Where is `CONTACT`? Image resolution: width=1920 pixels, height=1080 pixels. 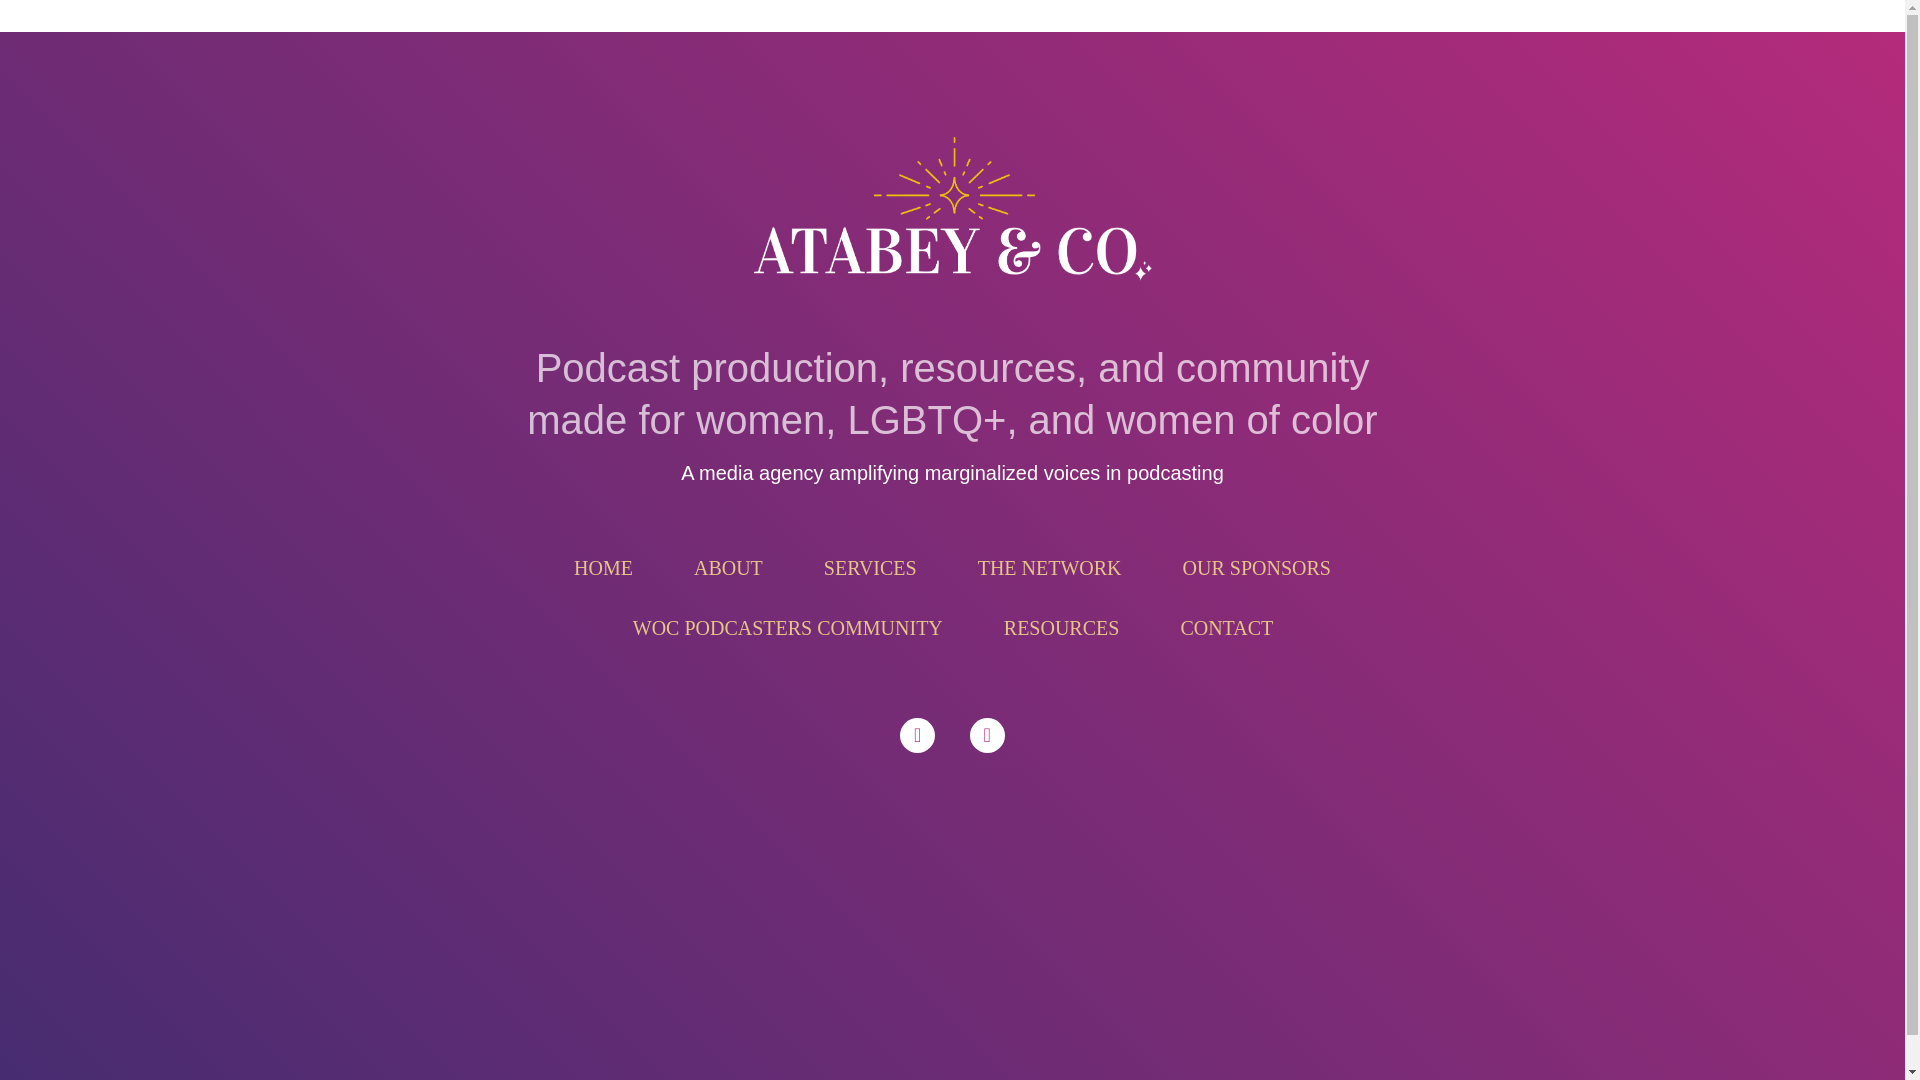 CONTACT is located at coordinates (1226, 628).